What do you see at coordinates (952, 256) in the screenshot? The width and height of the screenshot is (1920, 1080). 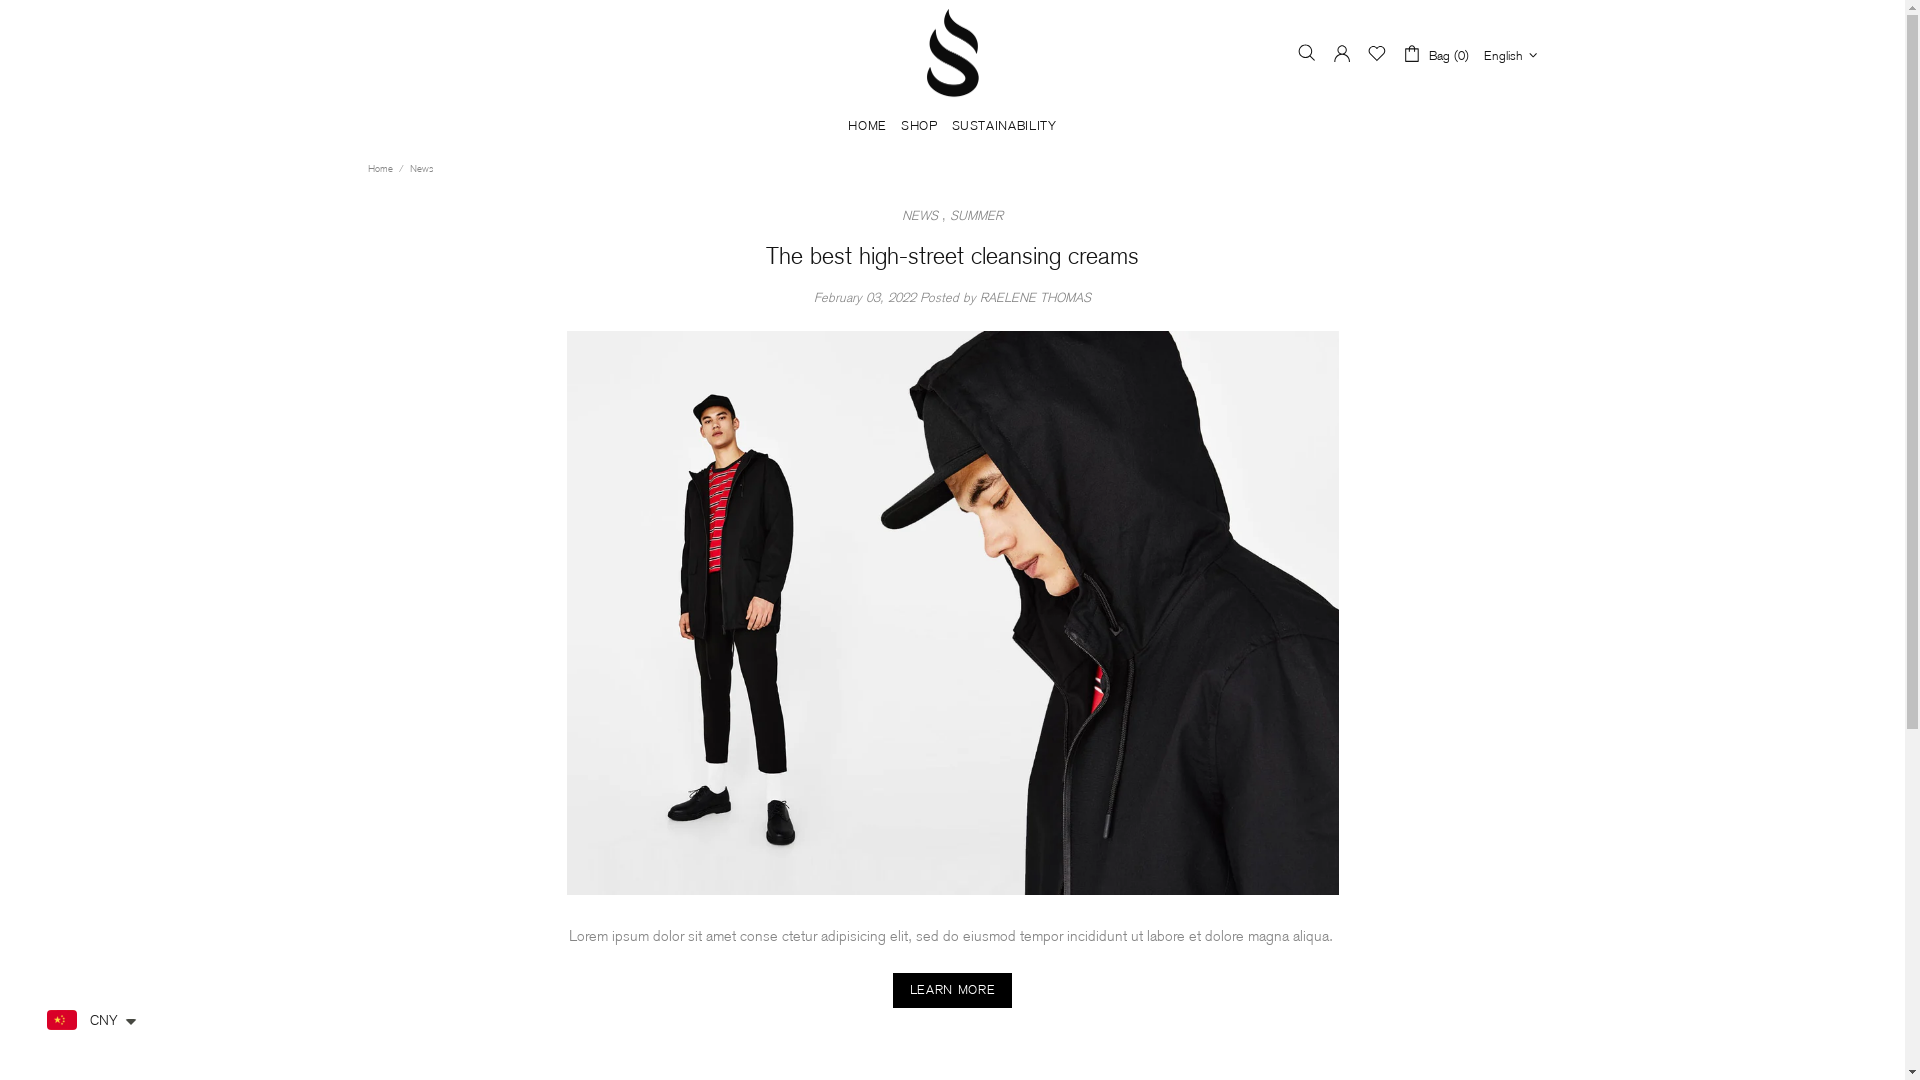 I see `The best high-street cleansing creams` at bounding box center [952, 256].